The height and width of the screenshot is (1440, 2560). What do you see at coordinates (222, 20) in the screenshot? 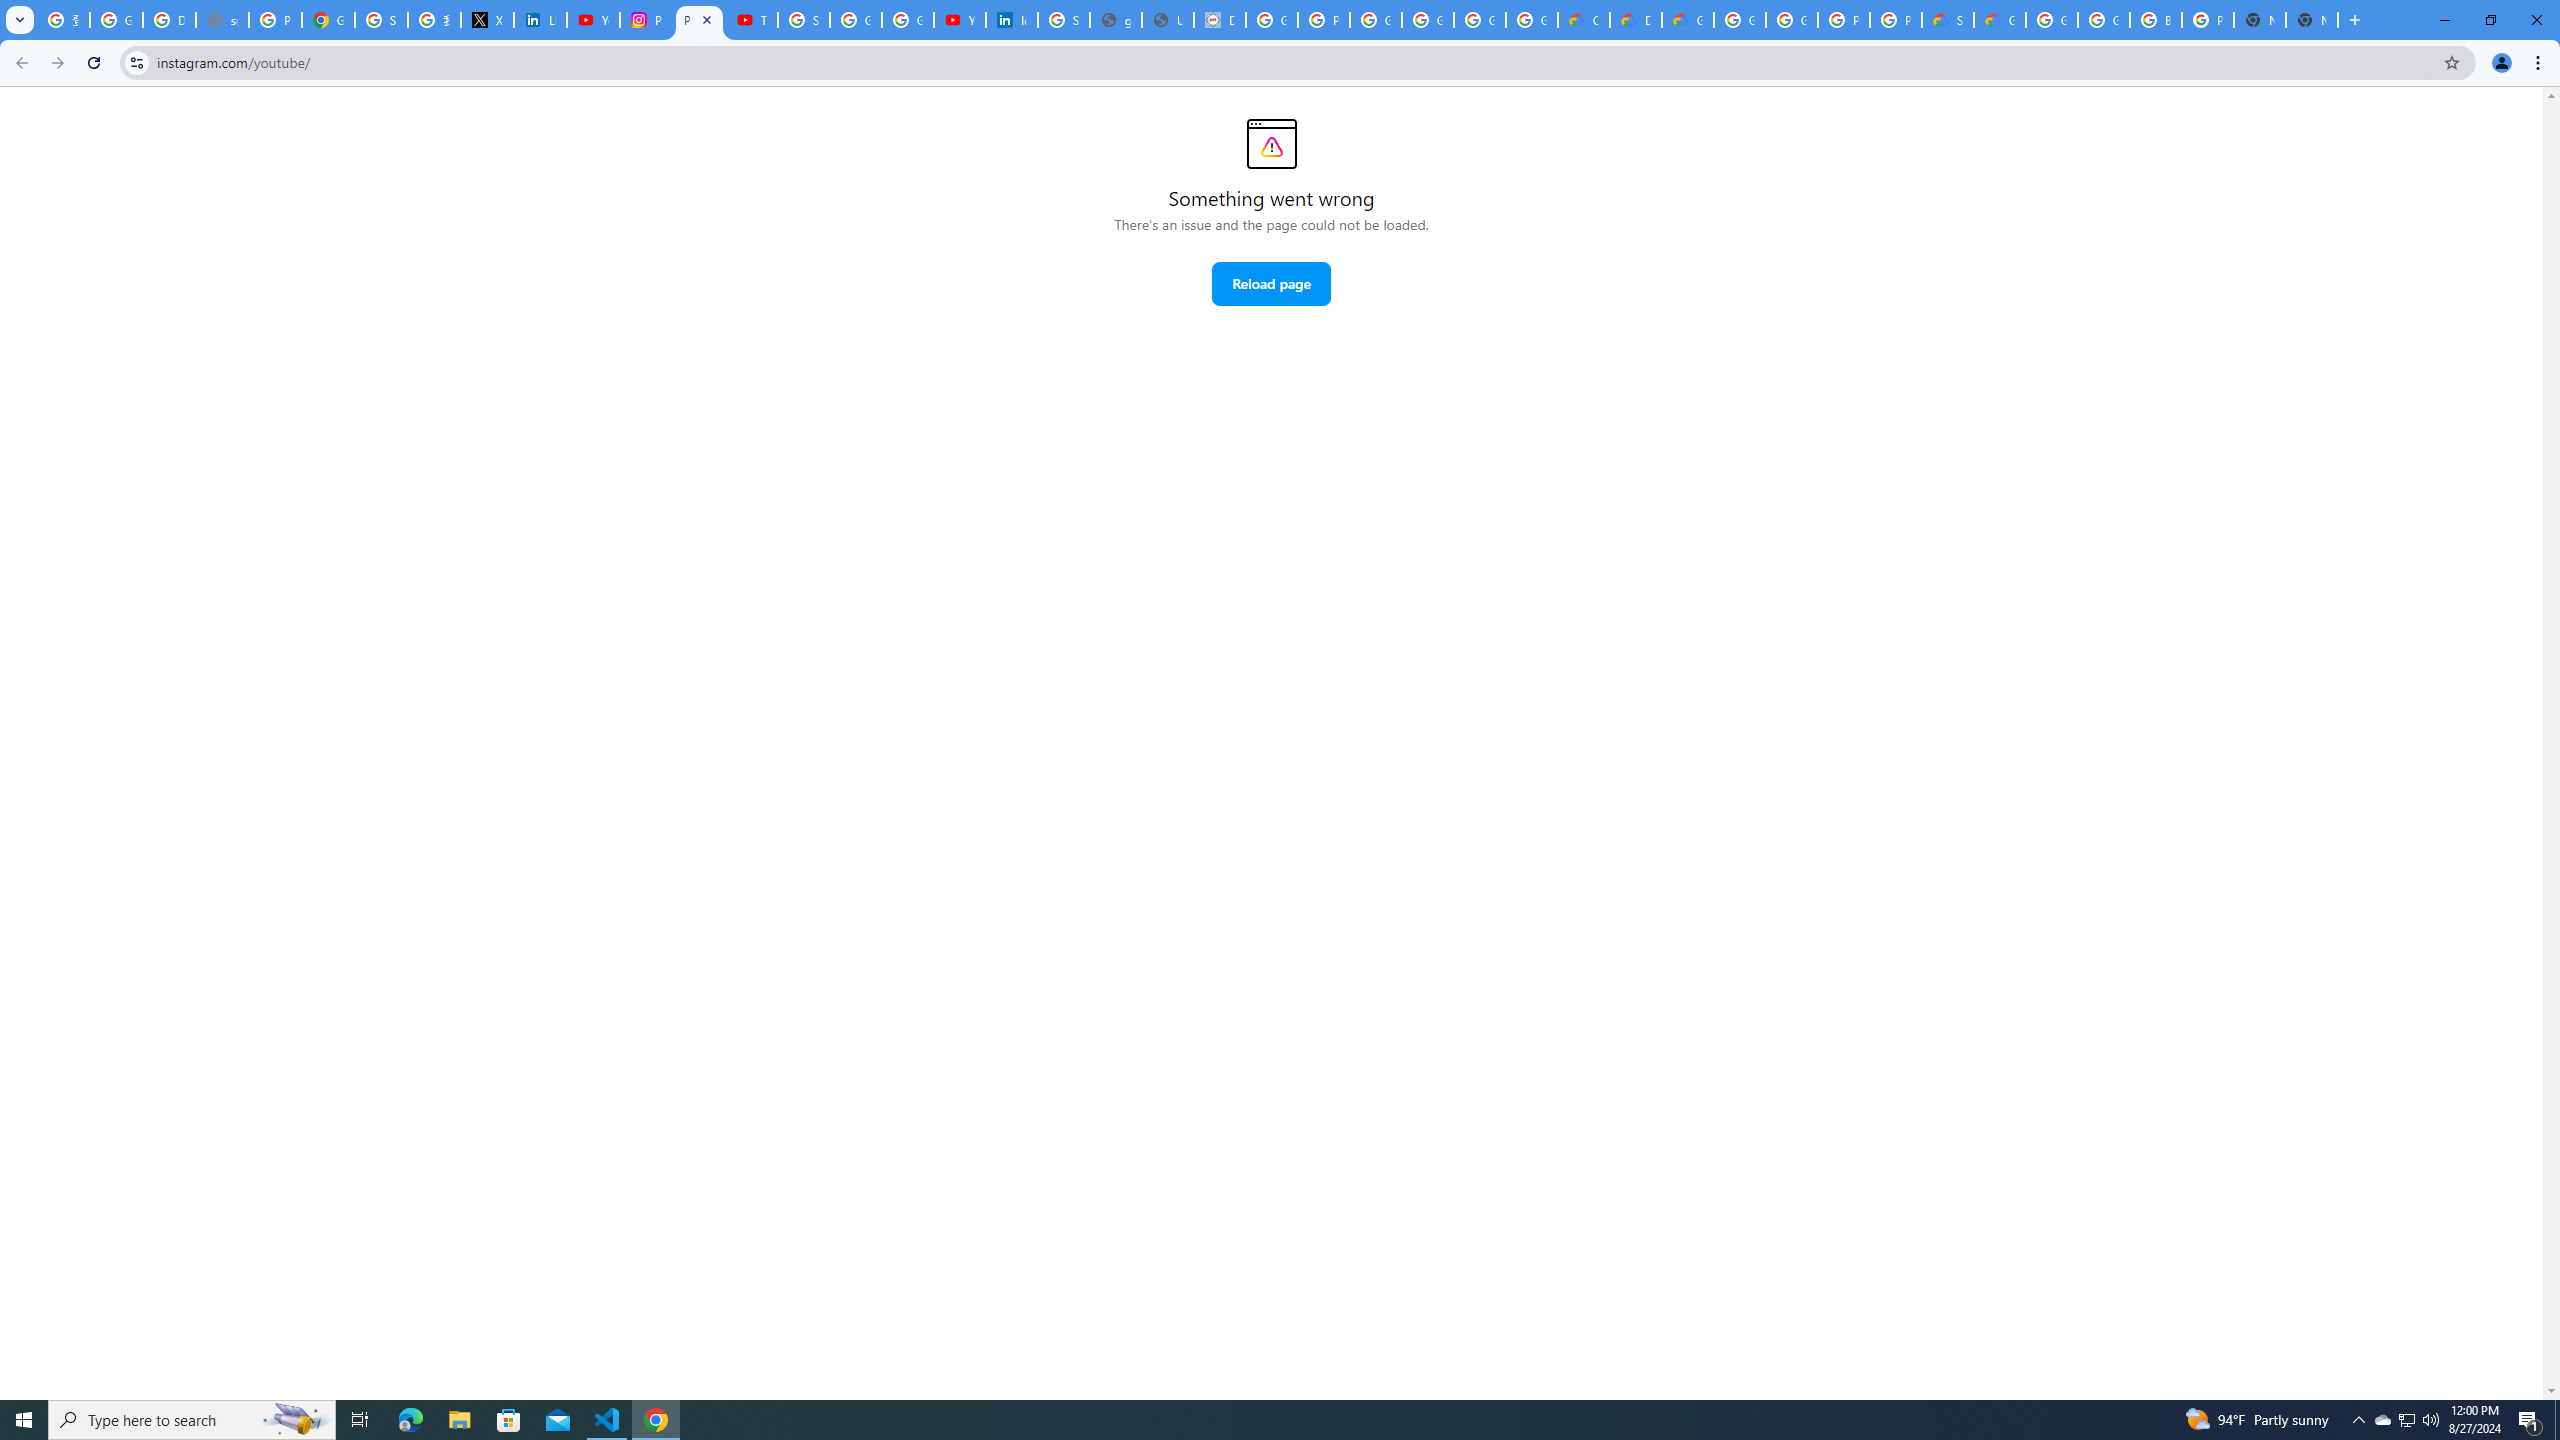
I see `support.google.com - Network error` at bounding box center [222, 20].